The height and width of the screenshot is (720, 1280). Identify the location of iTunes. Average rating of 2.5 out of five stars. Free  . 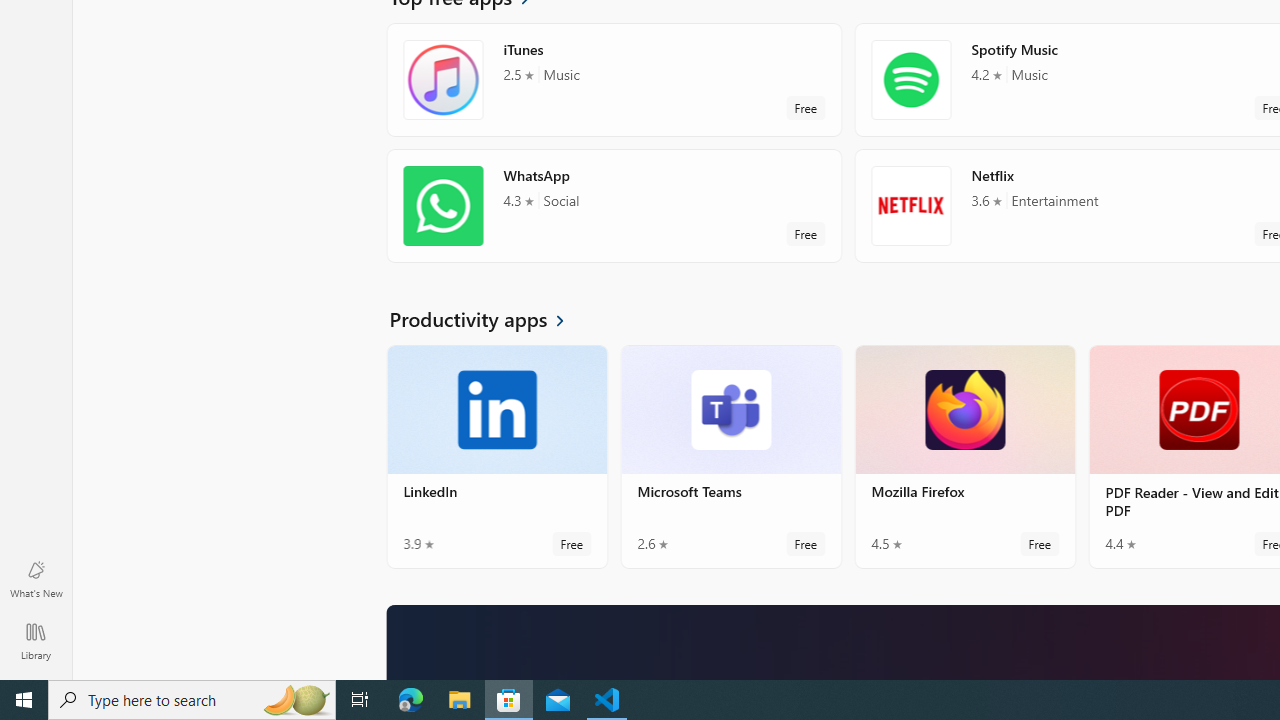
(614, 80).